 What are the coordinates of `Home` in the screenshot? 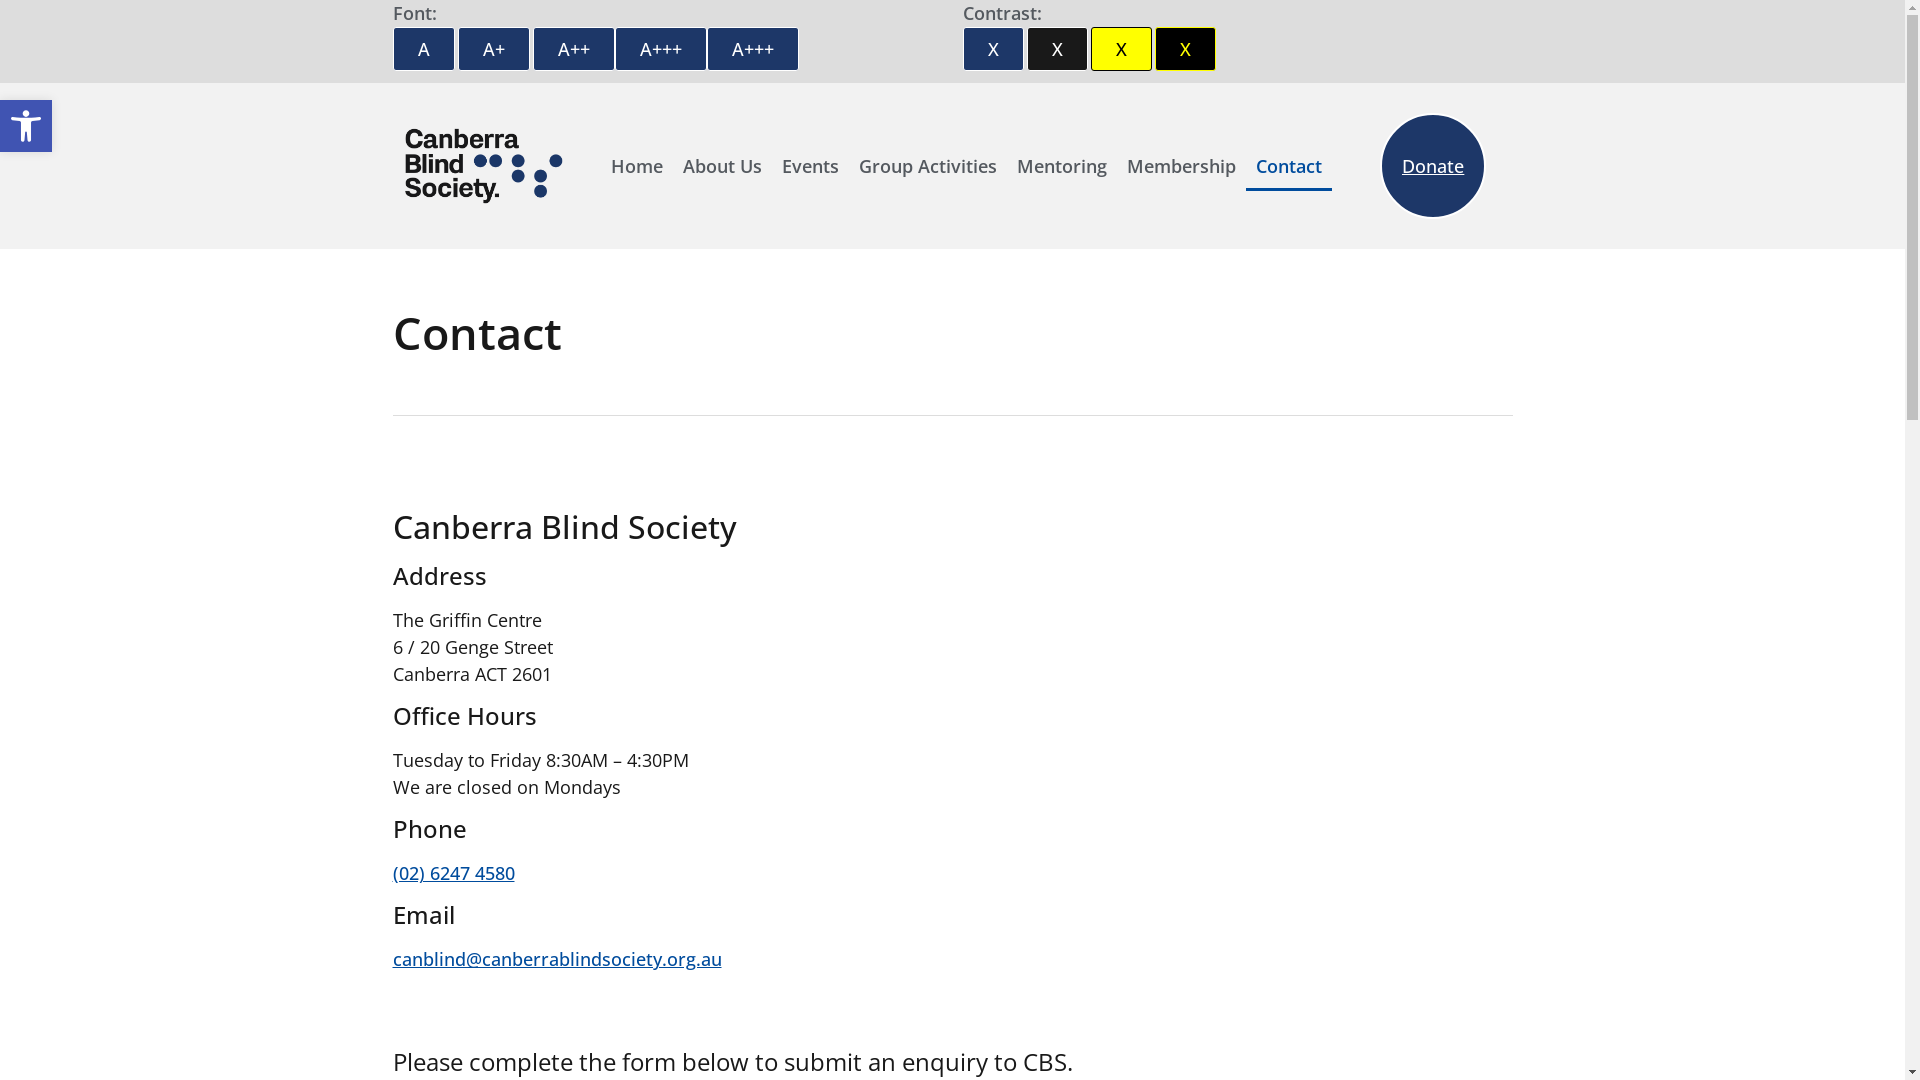 It's located at (637, 166).